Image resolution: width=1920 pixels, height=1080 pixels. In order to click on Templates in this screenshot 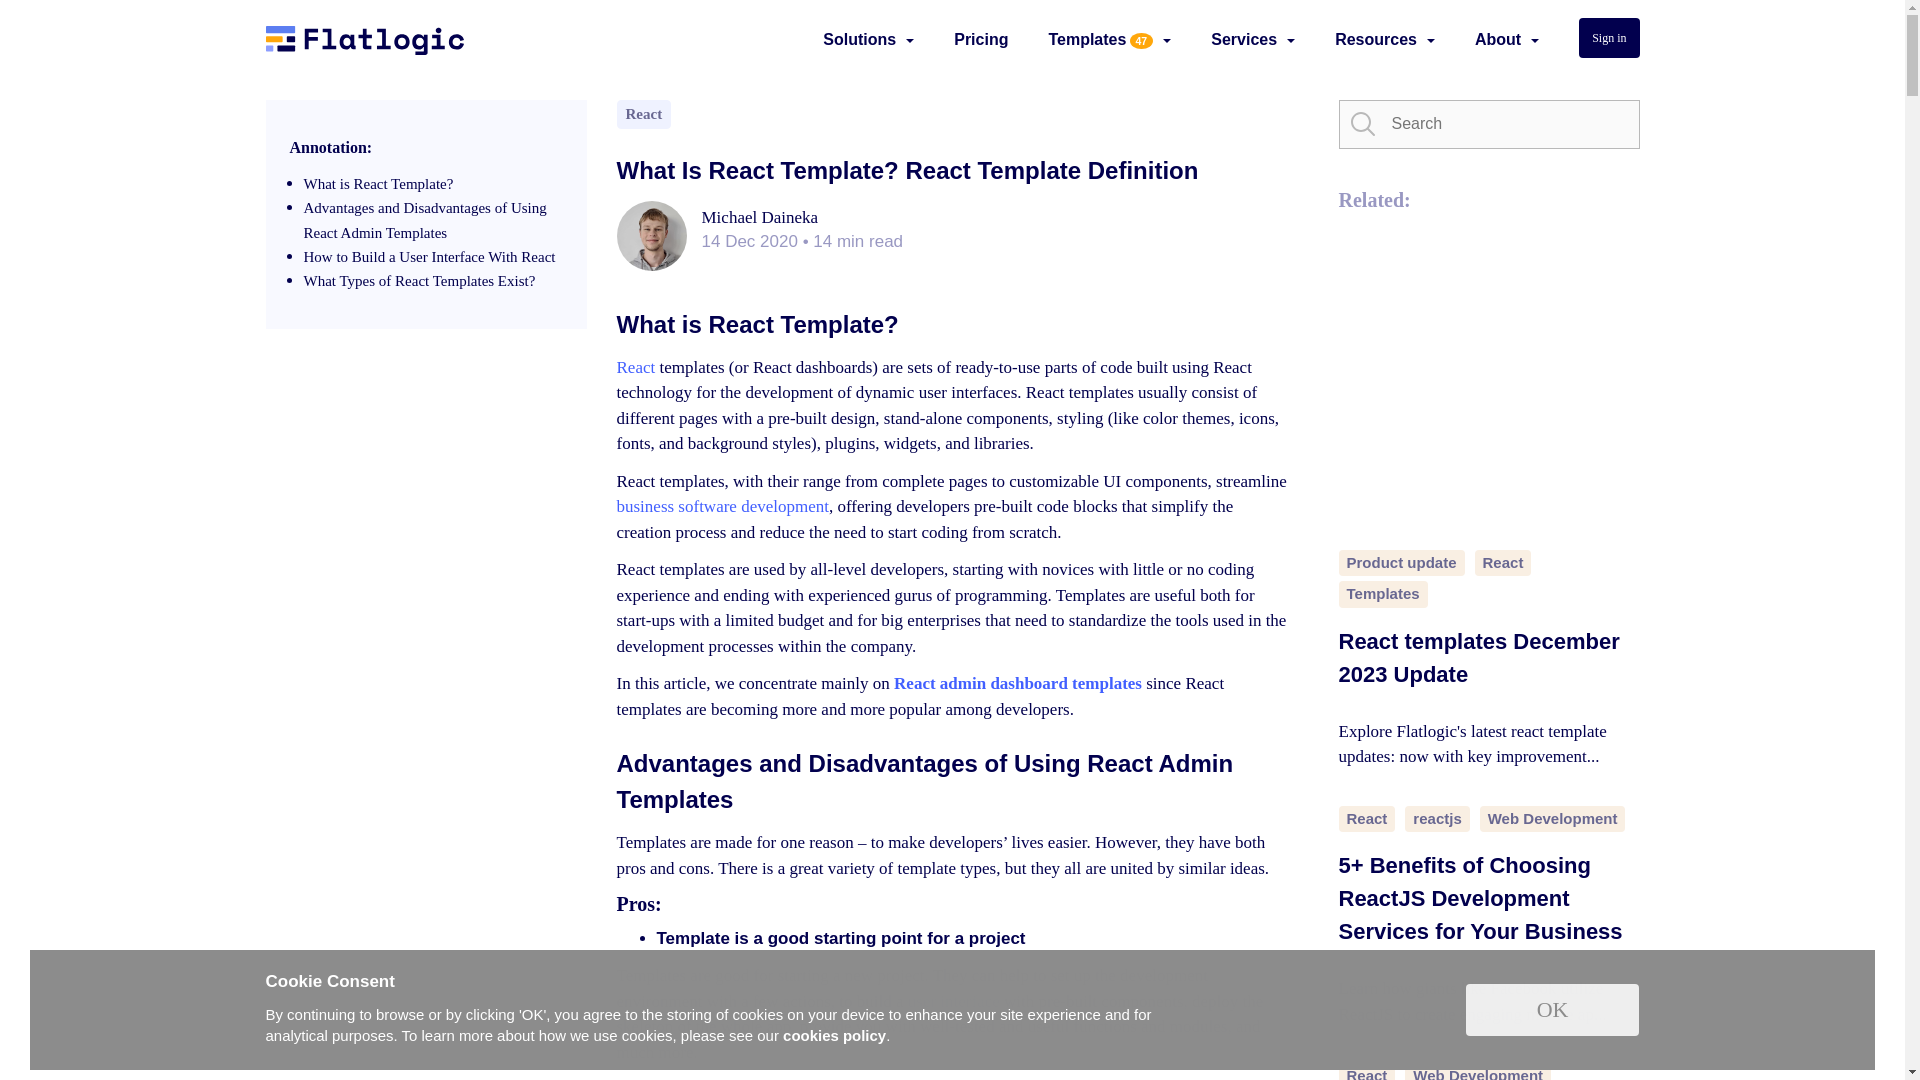, I will do `click(1086, 40)`.